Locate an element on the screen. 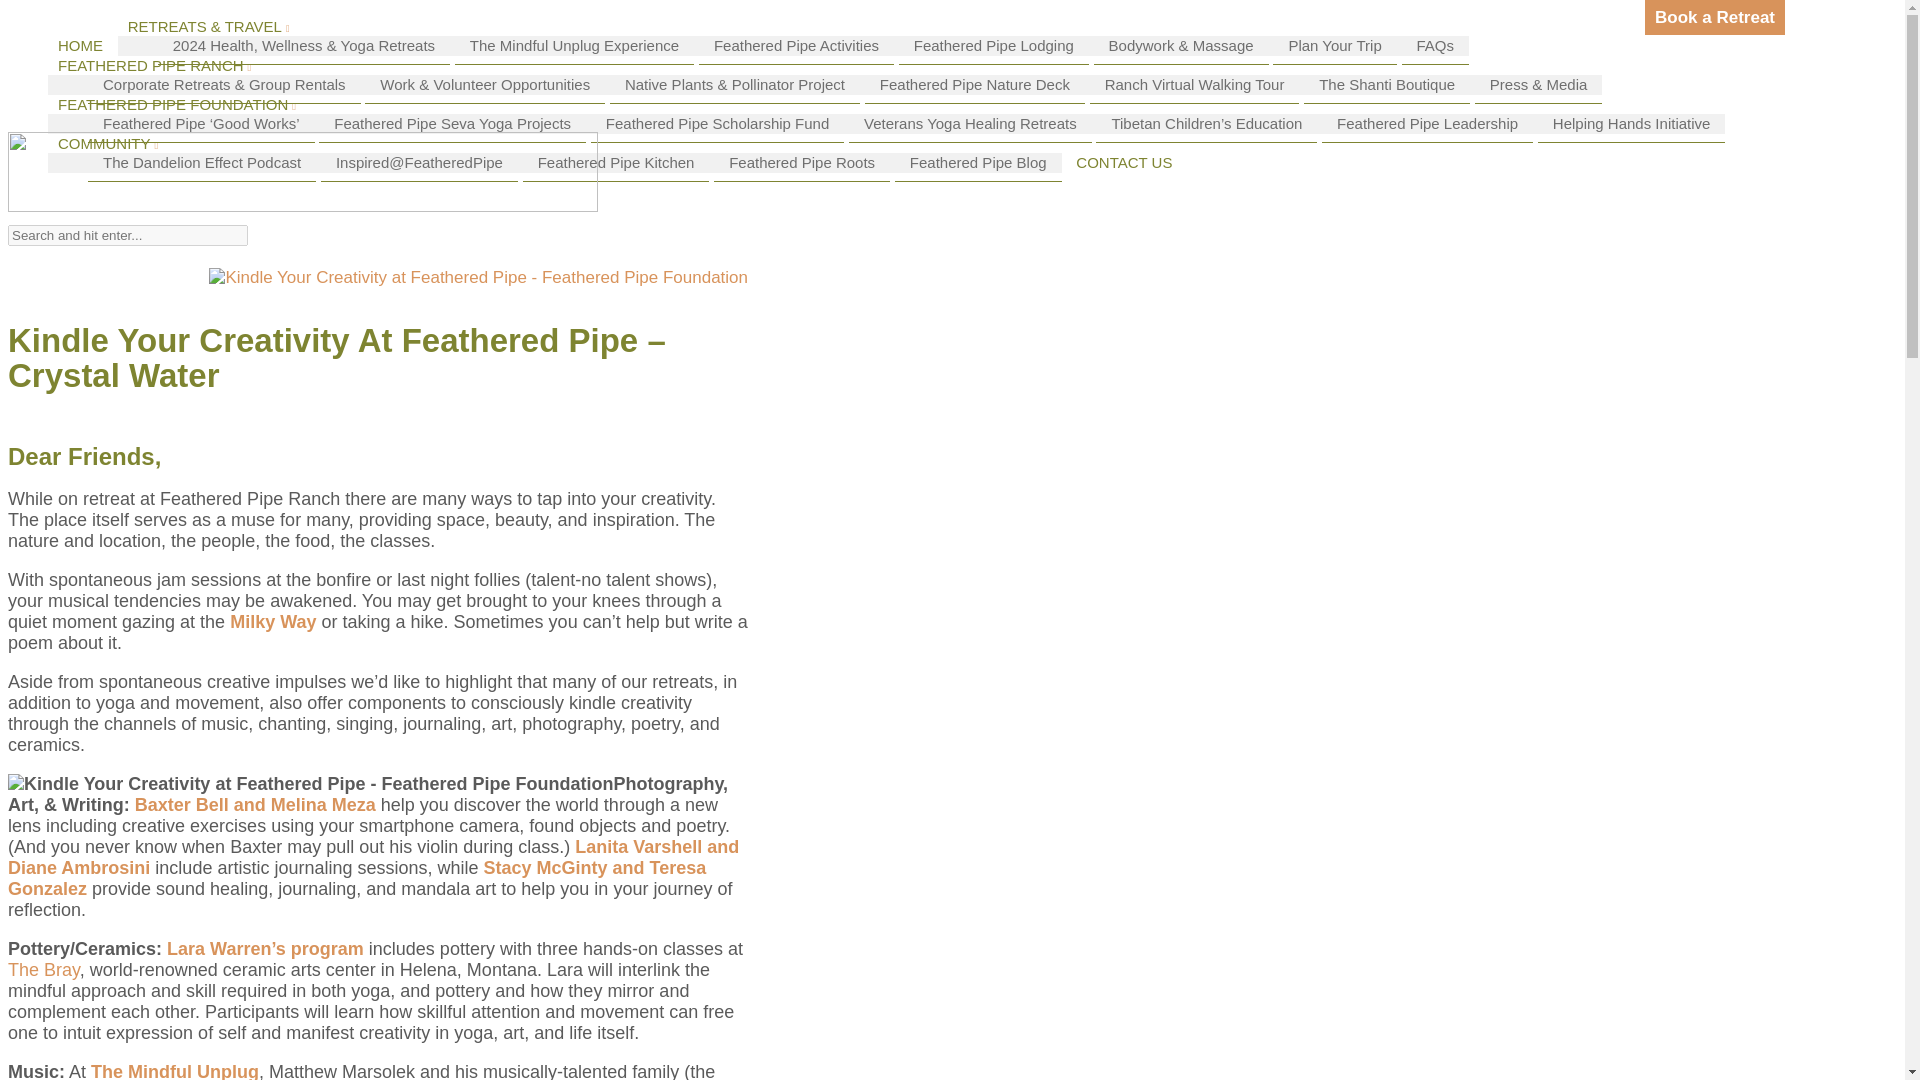 The height and width of the screenshot is (1080, 1920). FEATHERED PIPE RANCH is located at coordinates (150, 66).